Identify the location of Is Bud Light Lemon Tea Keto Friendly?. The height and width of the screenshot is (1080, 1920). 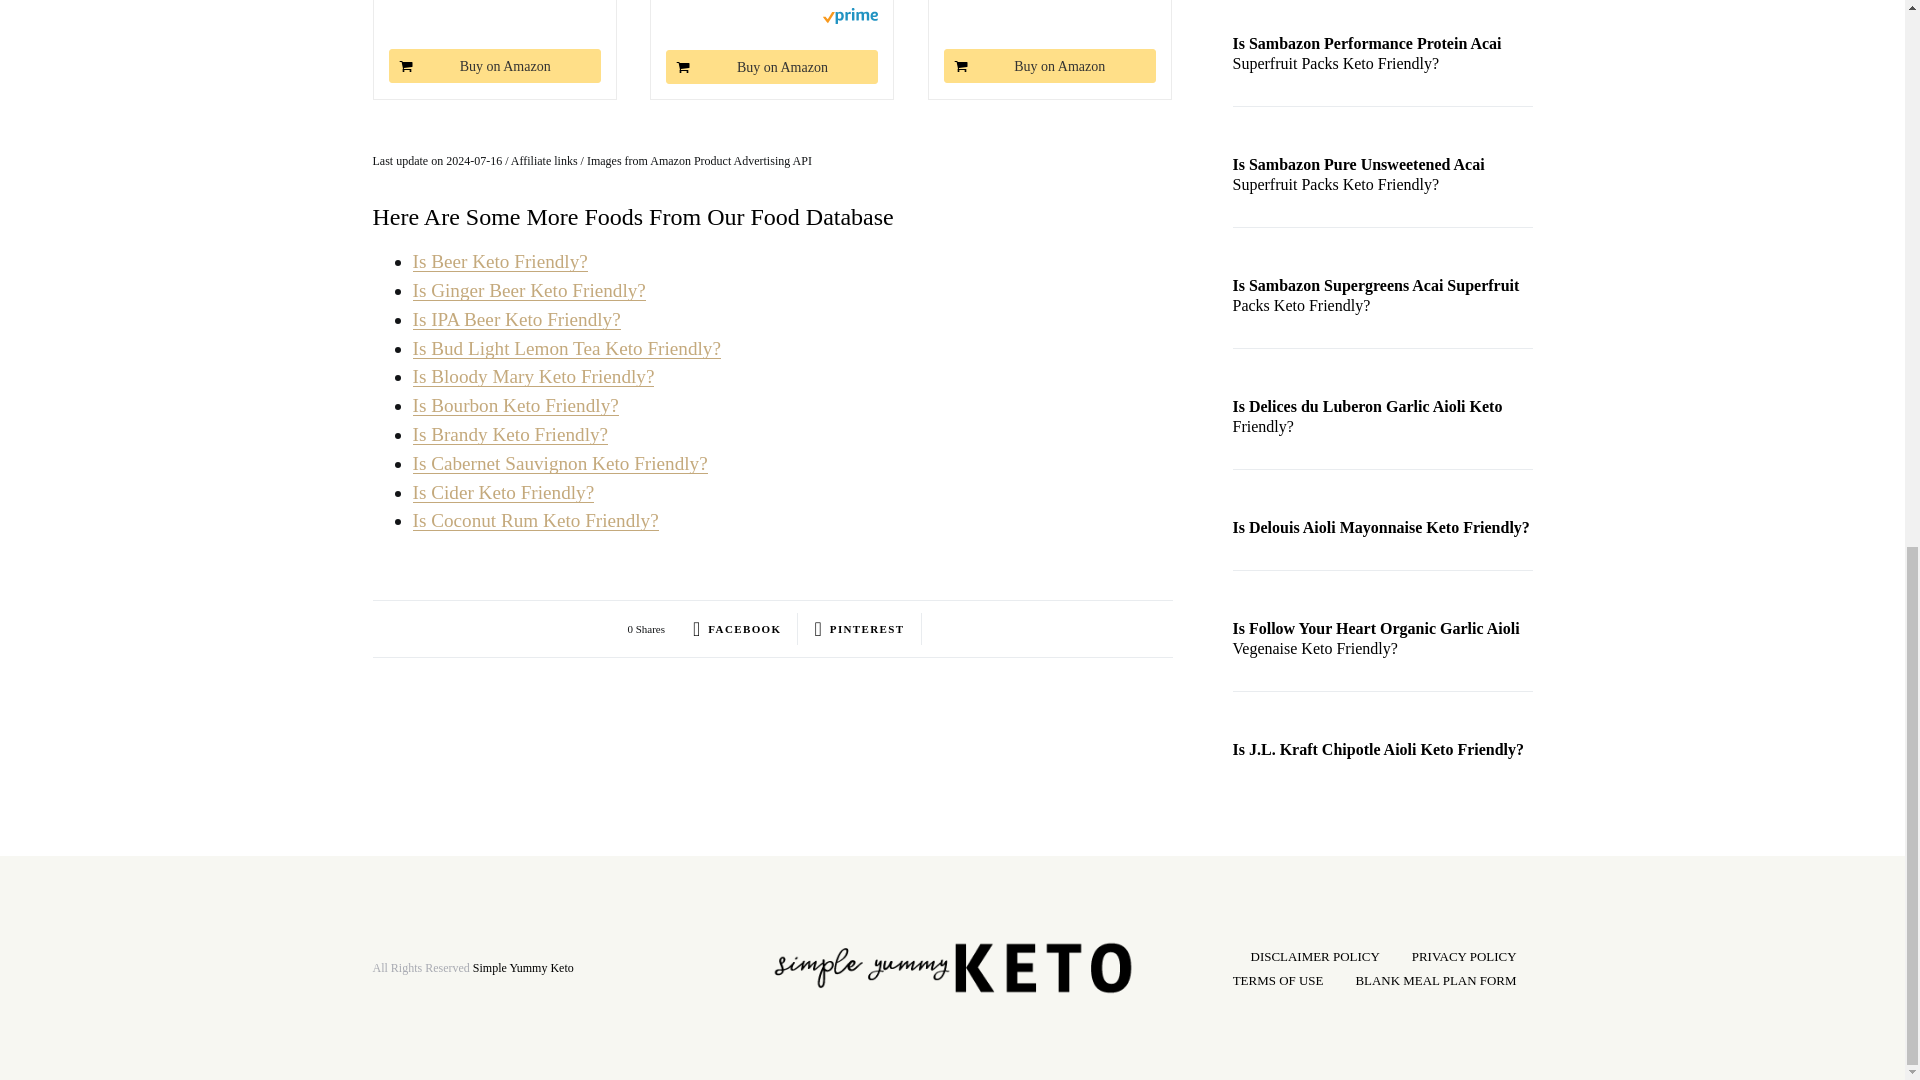
(566, 348).